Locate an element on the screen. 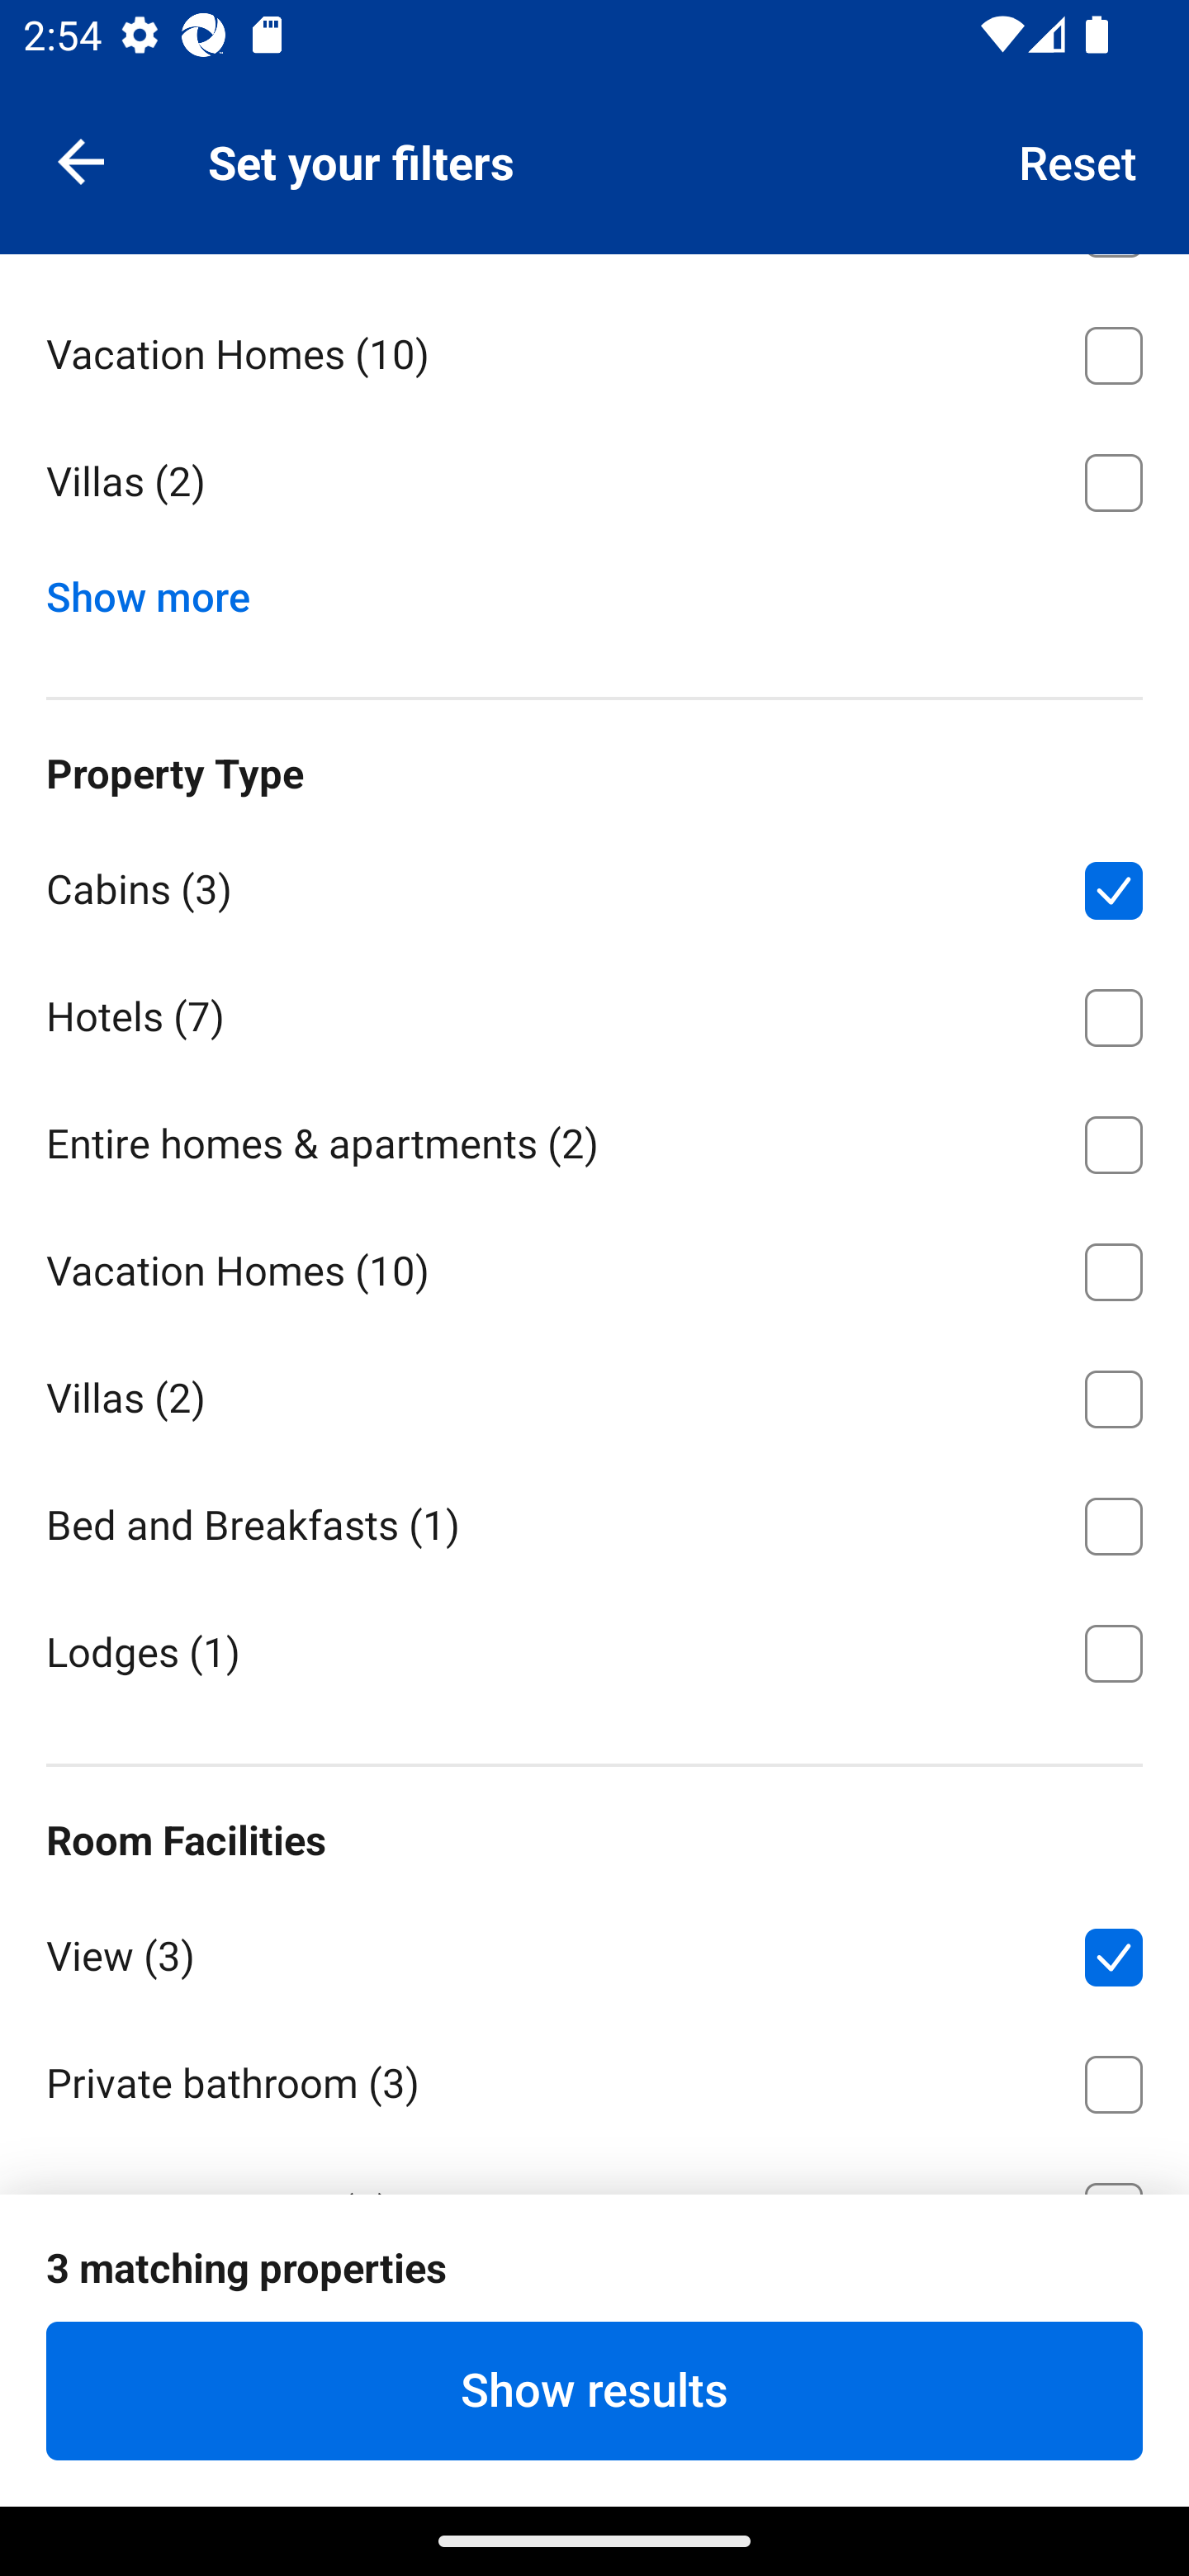 This screenshot has width=1189, height=2576. Hotels ⁦(7) is located at coordinates (594, 1012).